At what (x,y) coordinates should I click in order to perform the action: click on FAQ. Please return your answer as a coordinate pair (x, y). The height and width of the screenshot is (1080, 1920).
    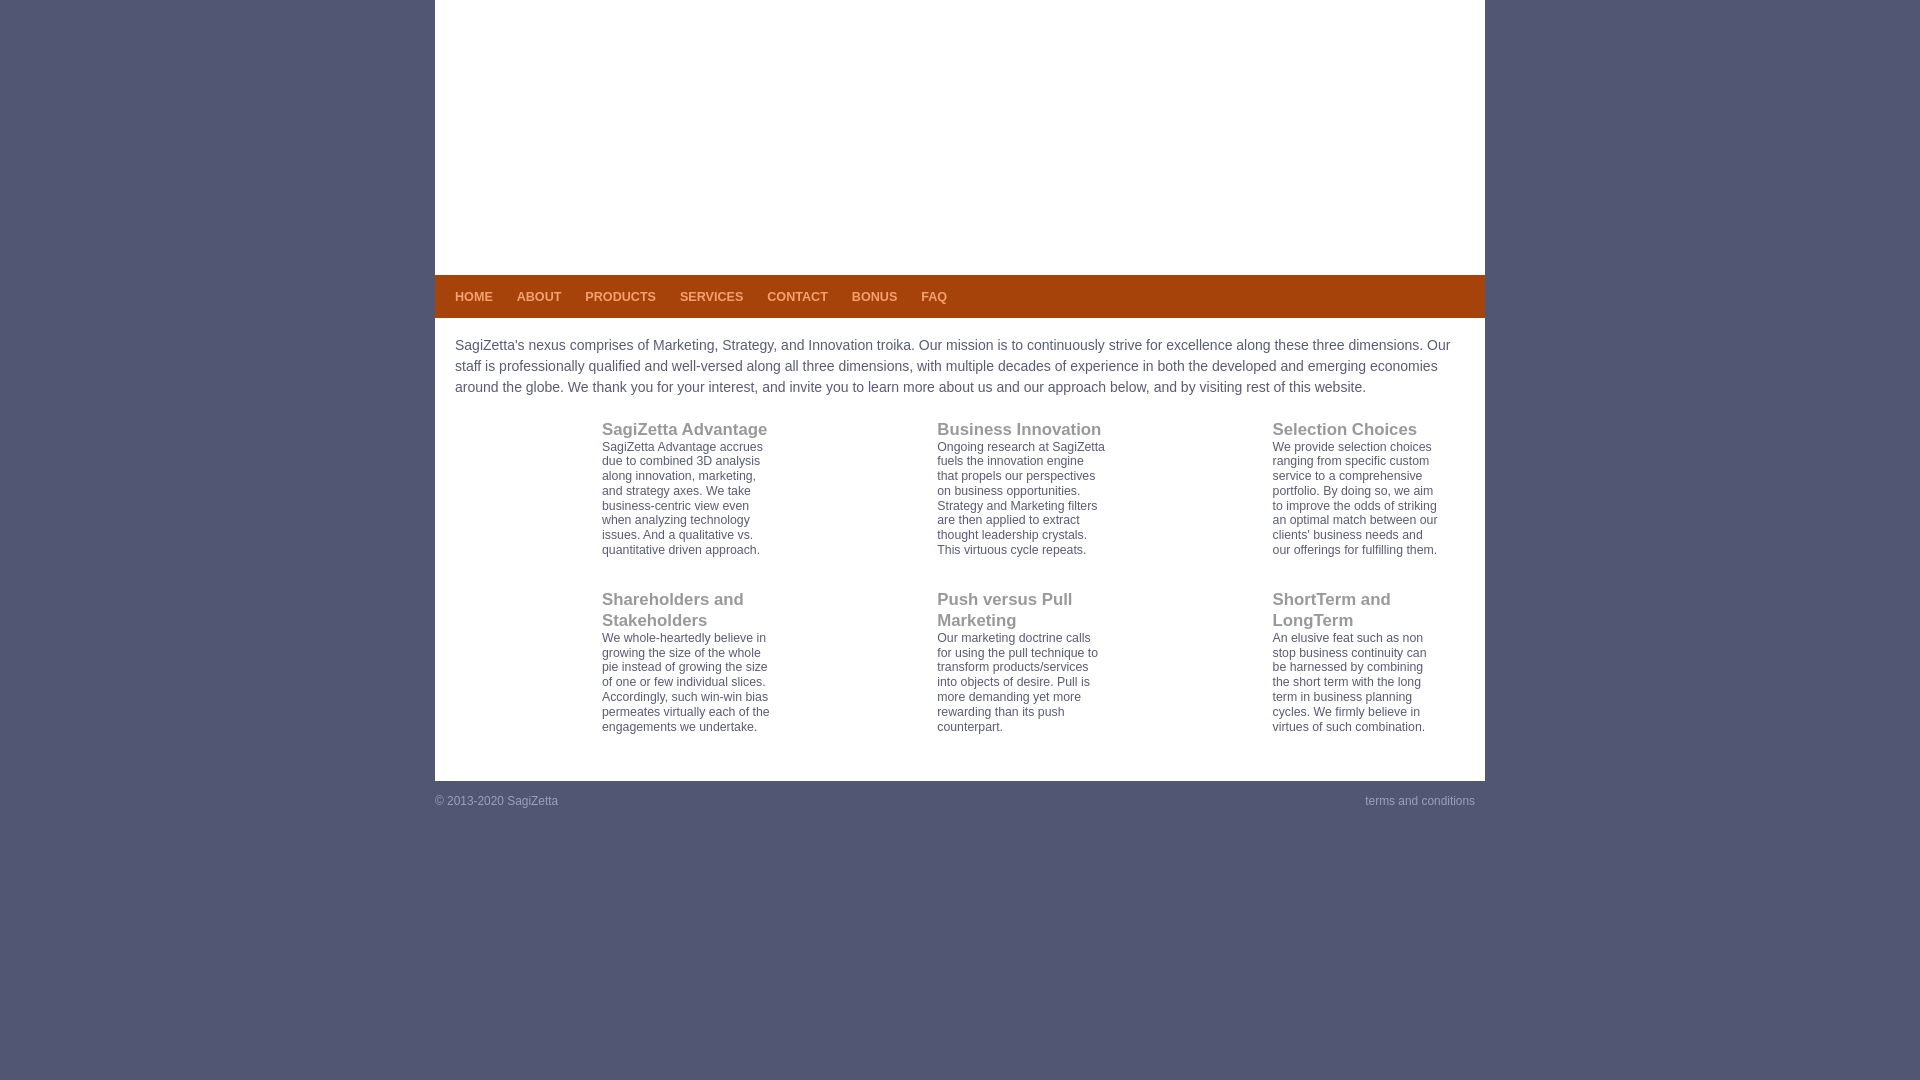
    Looking at the image, I should click on (934, 297).